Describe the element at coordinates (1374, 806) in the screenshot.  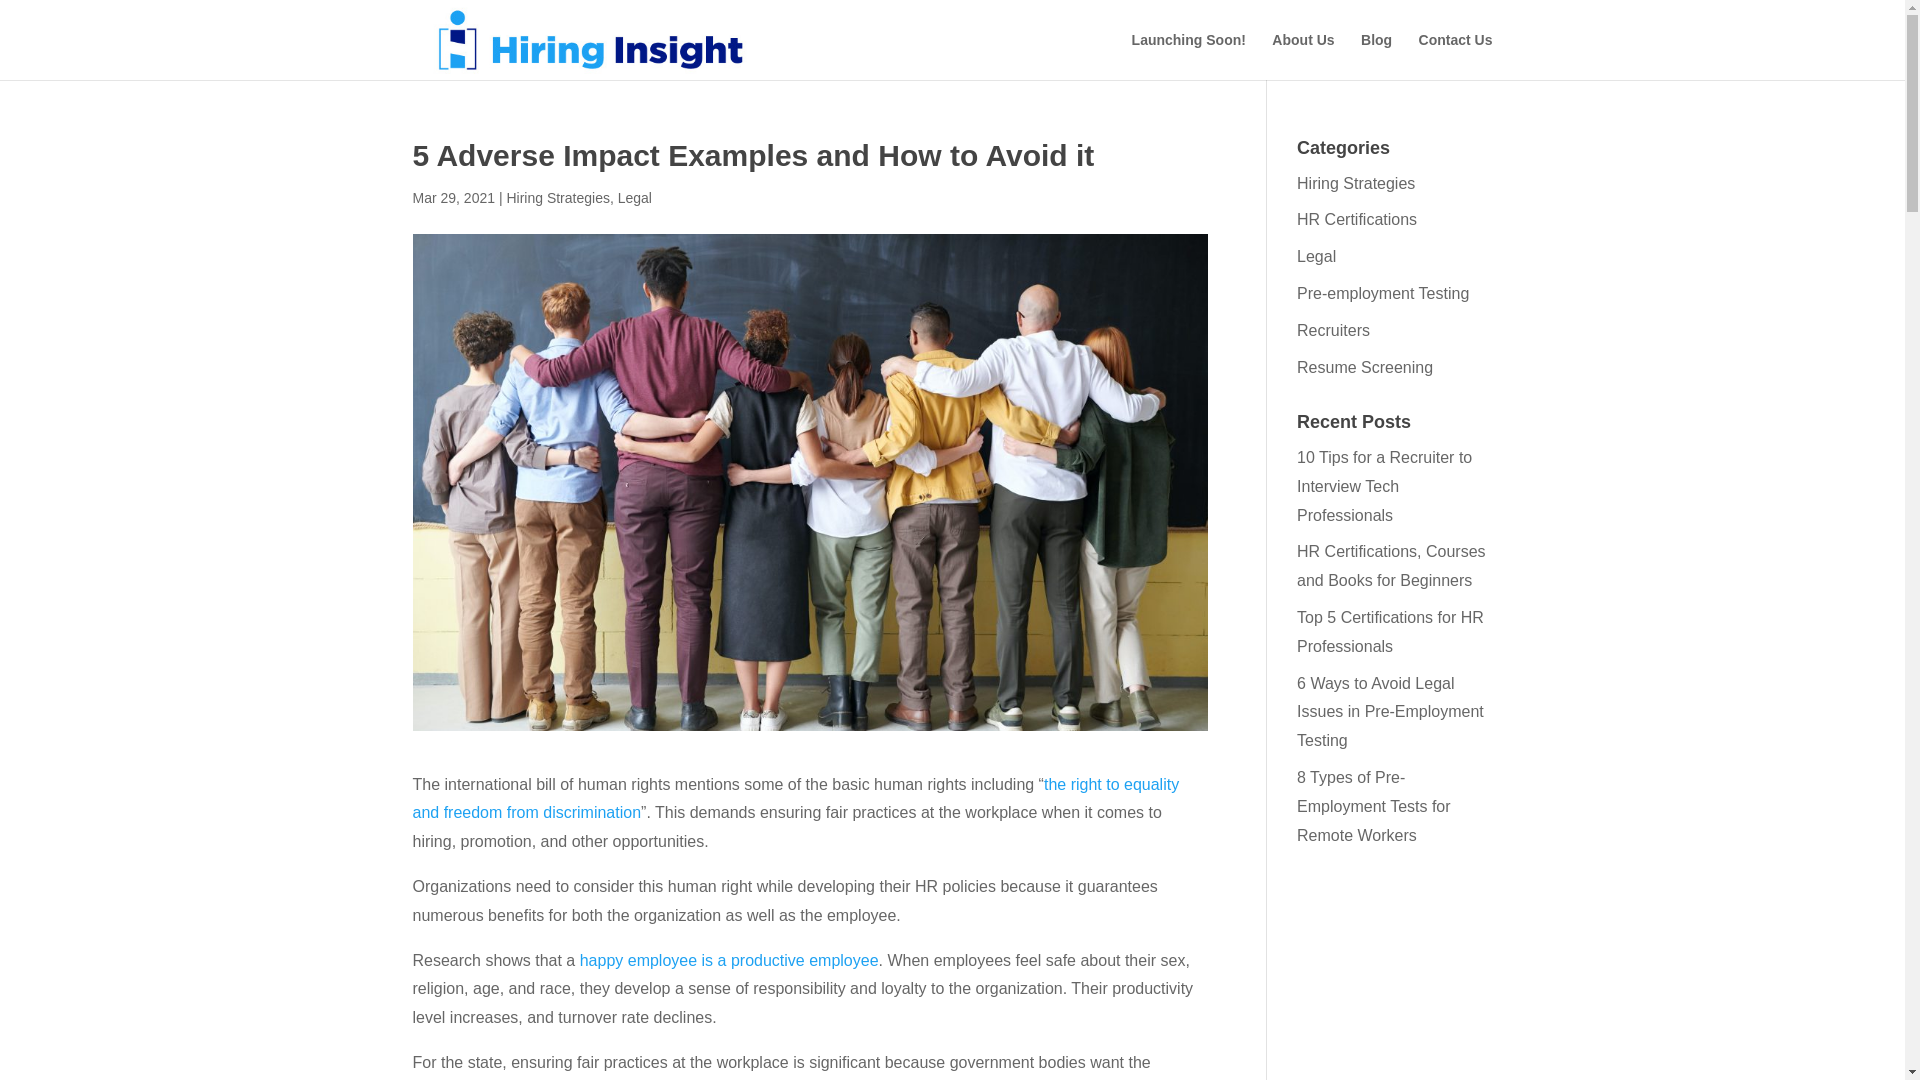
I see `8 Types of Pre-Employment Tests for Remote Workers` at that location.